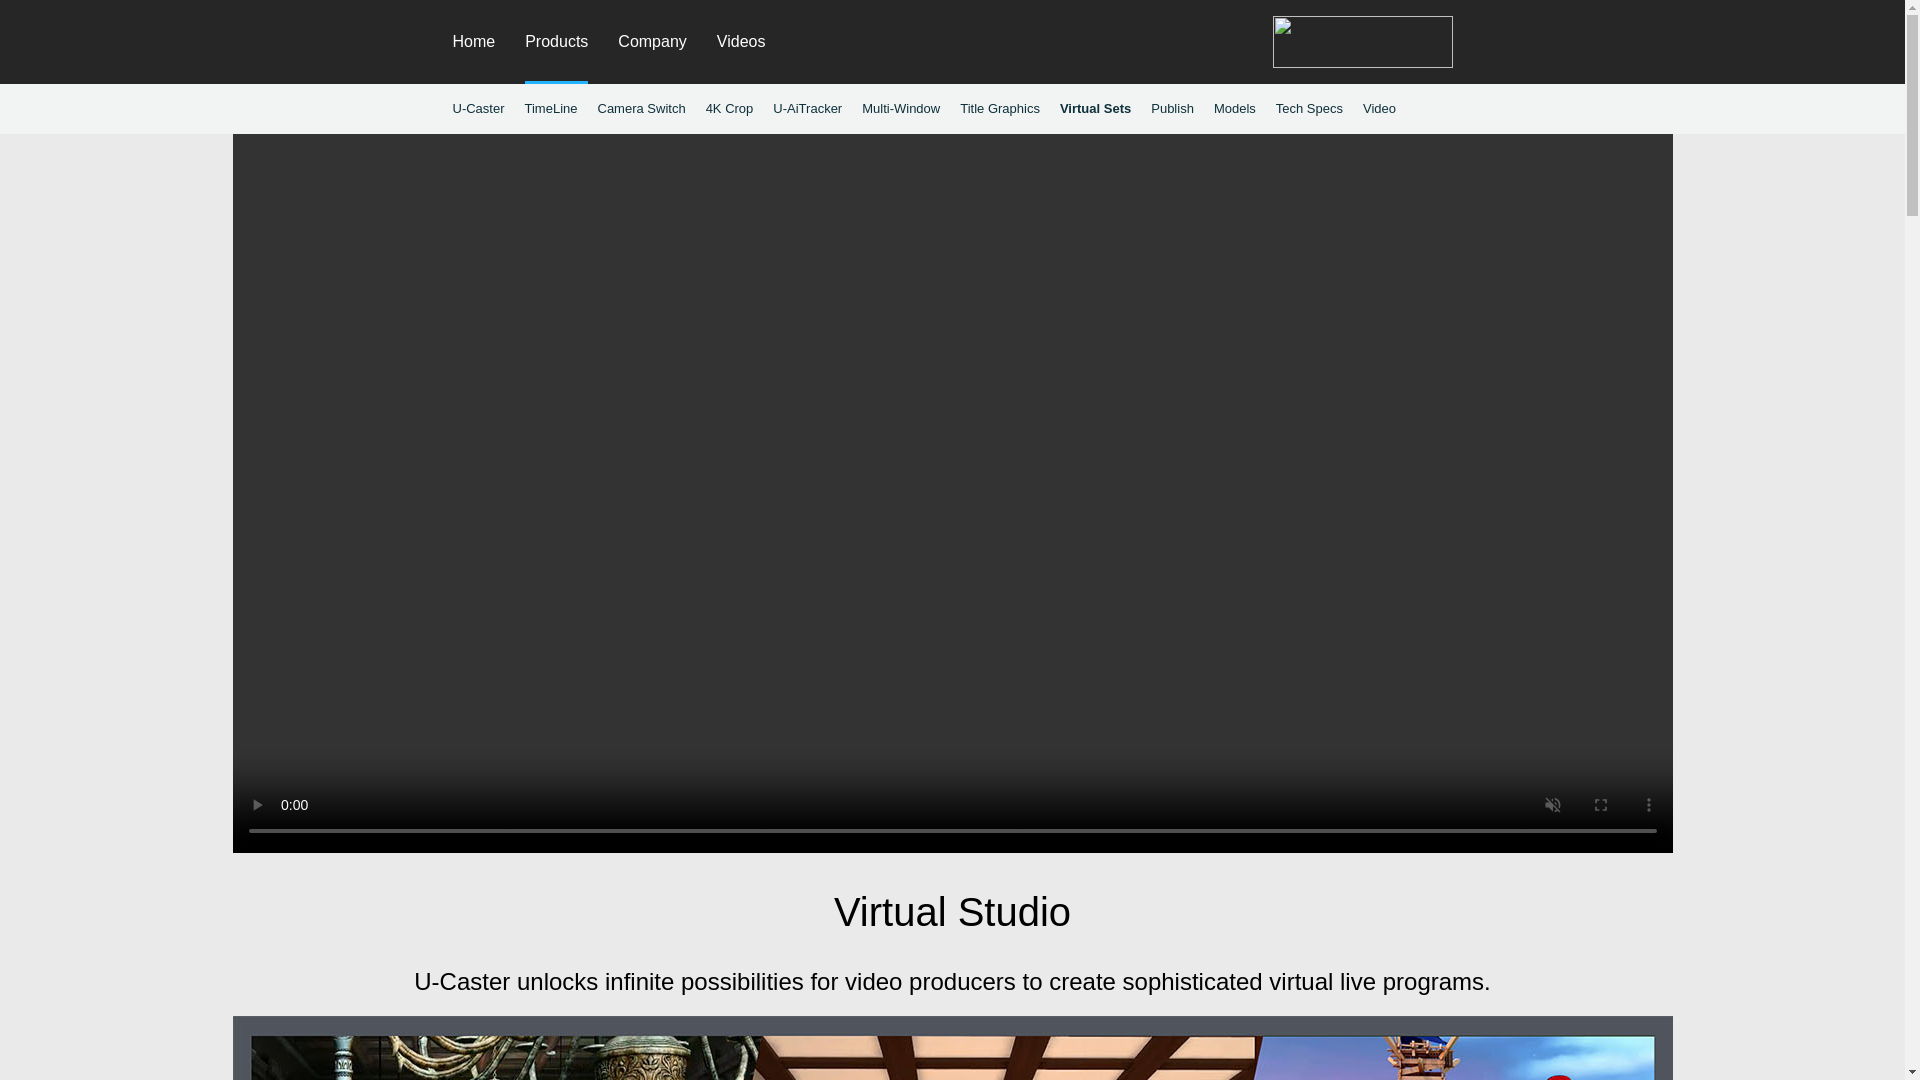 This screenshot has width=1920, height=1080. Describe the element at coordinates (1000, 108) in the screenshot. I see `Title Graphics` at that location.